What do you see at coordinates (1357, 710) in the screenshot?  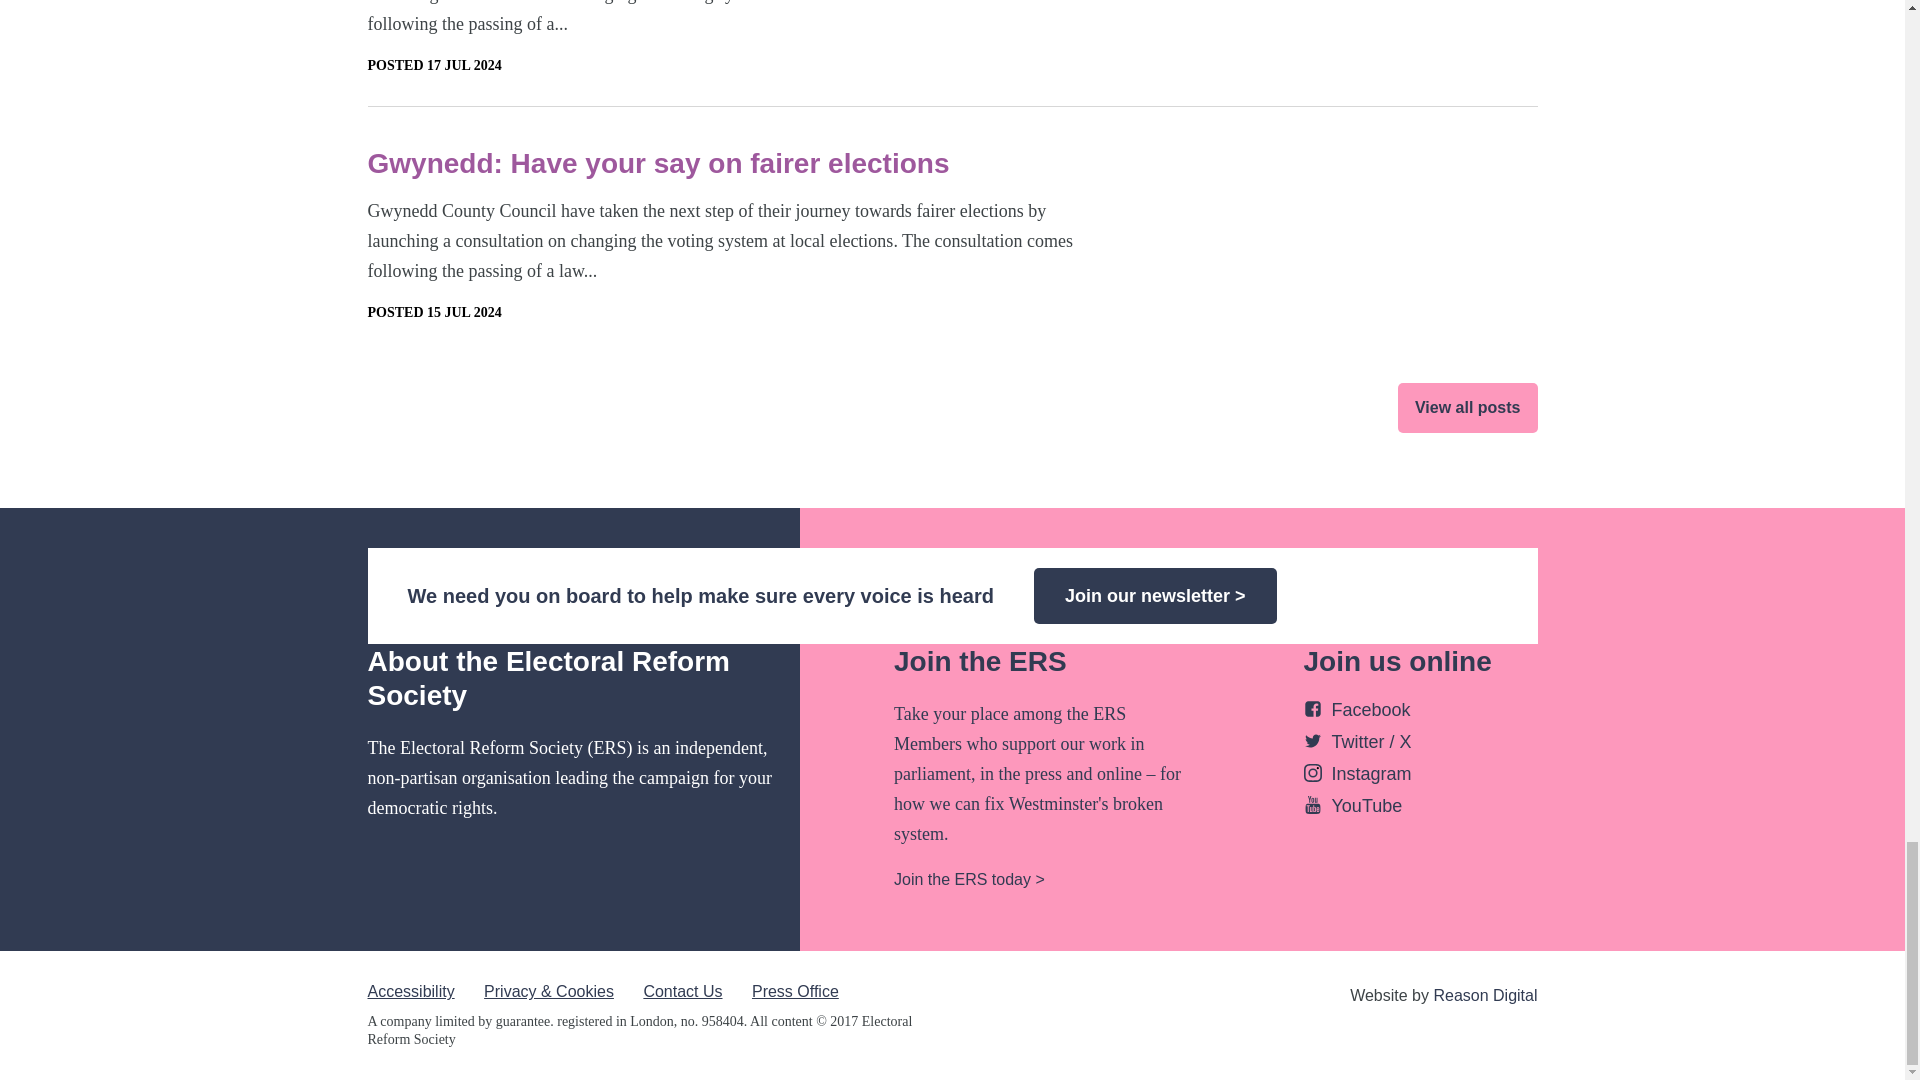 I see `Facebook` at bounding box center [1357, 710].